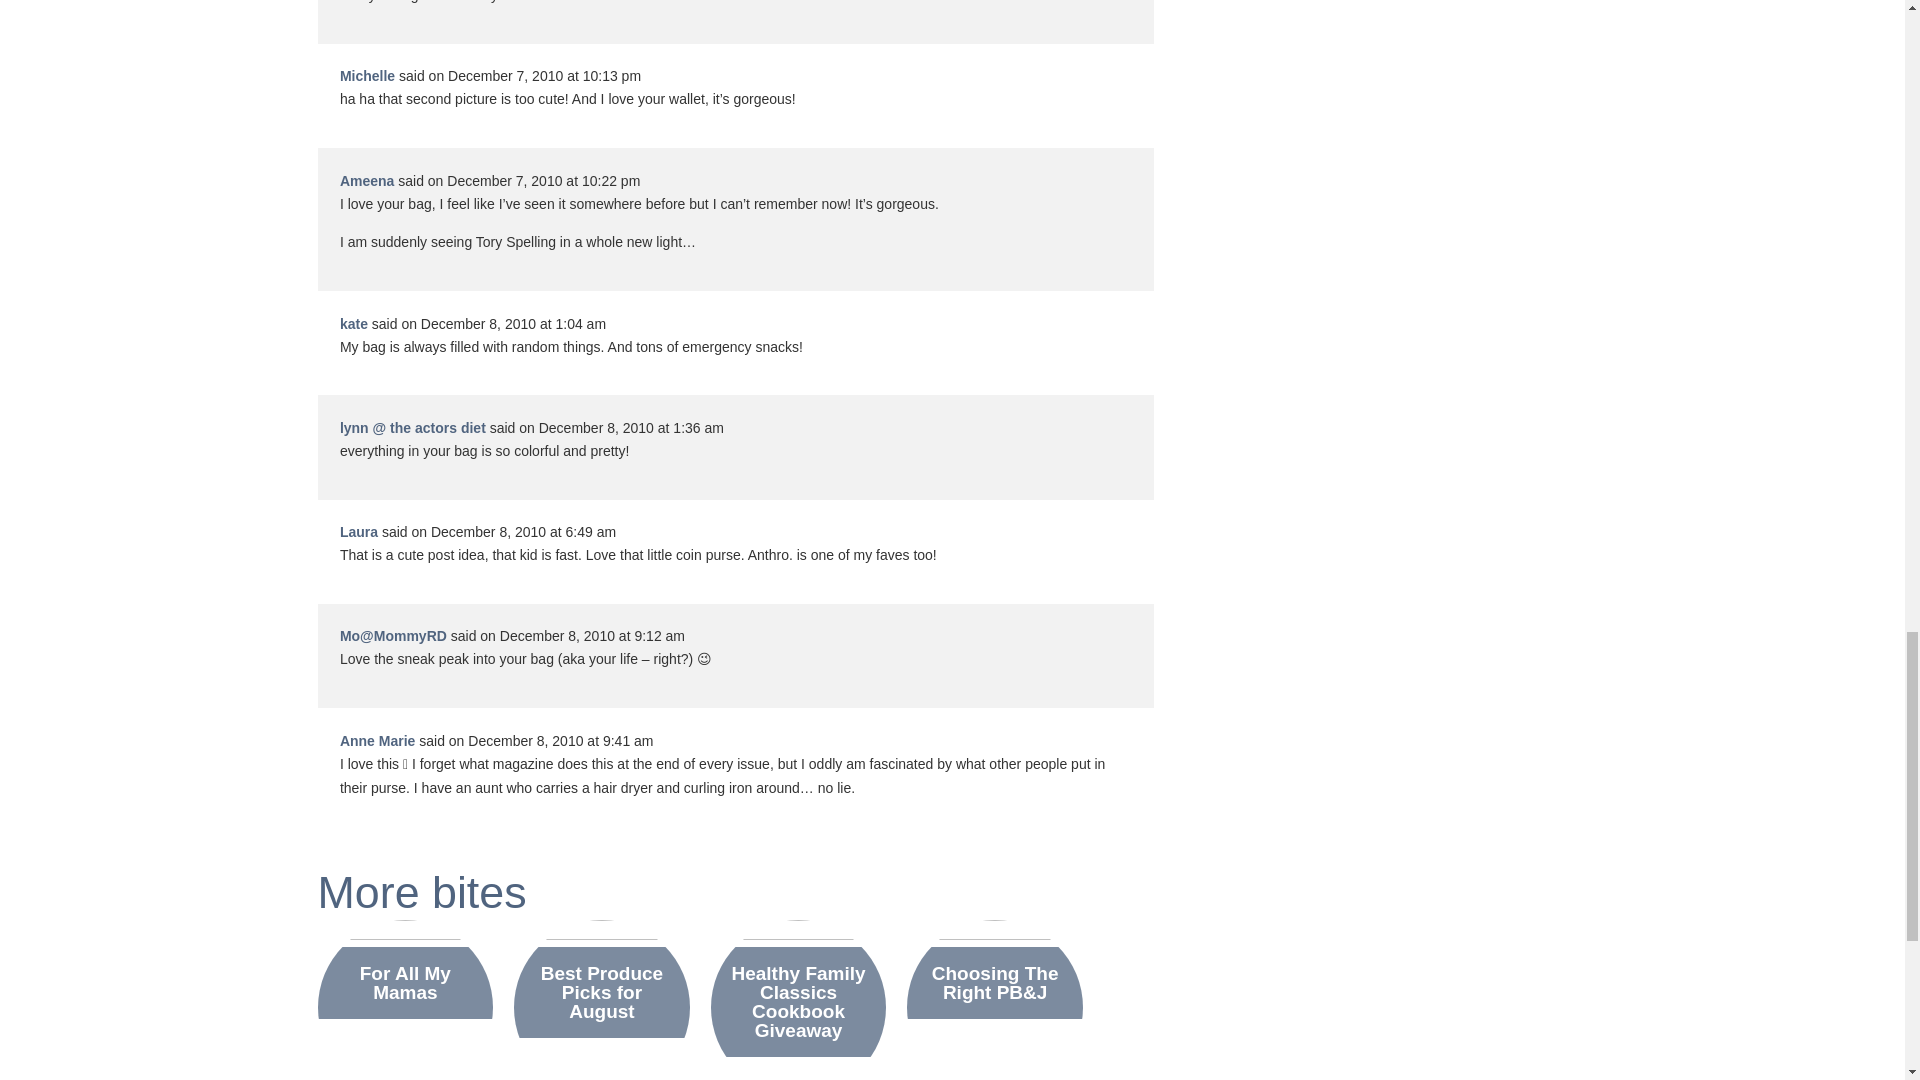 This screenshot has width=1920, height=1080. What do you see at coordinates (367, 76) in the screenshot?
I see `Michelle` at bounding box center [367, 76].